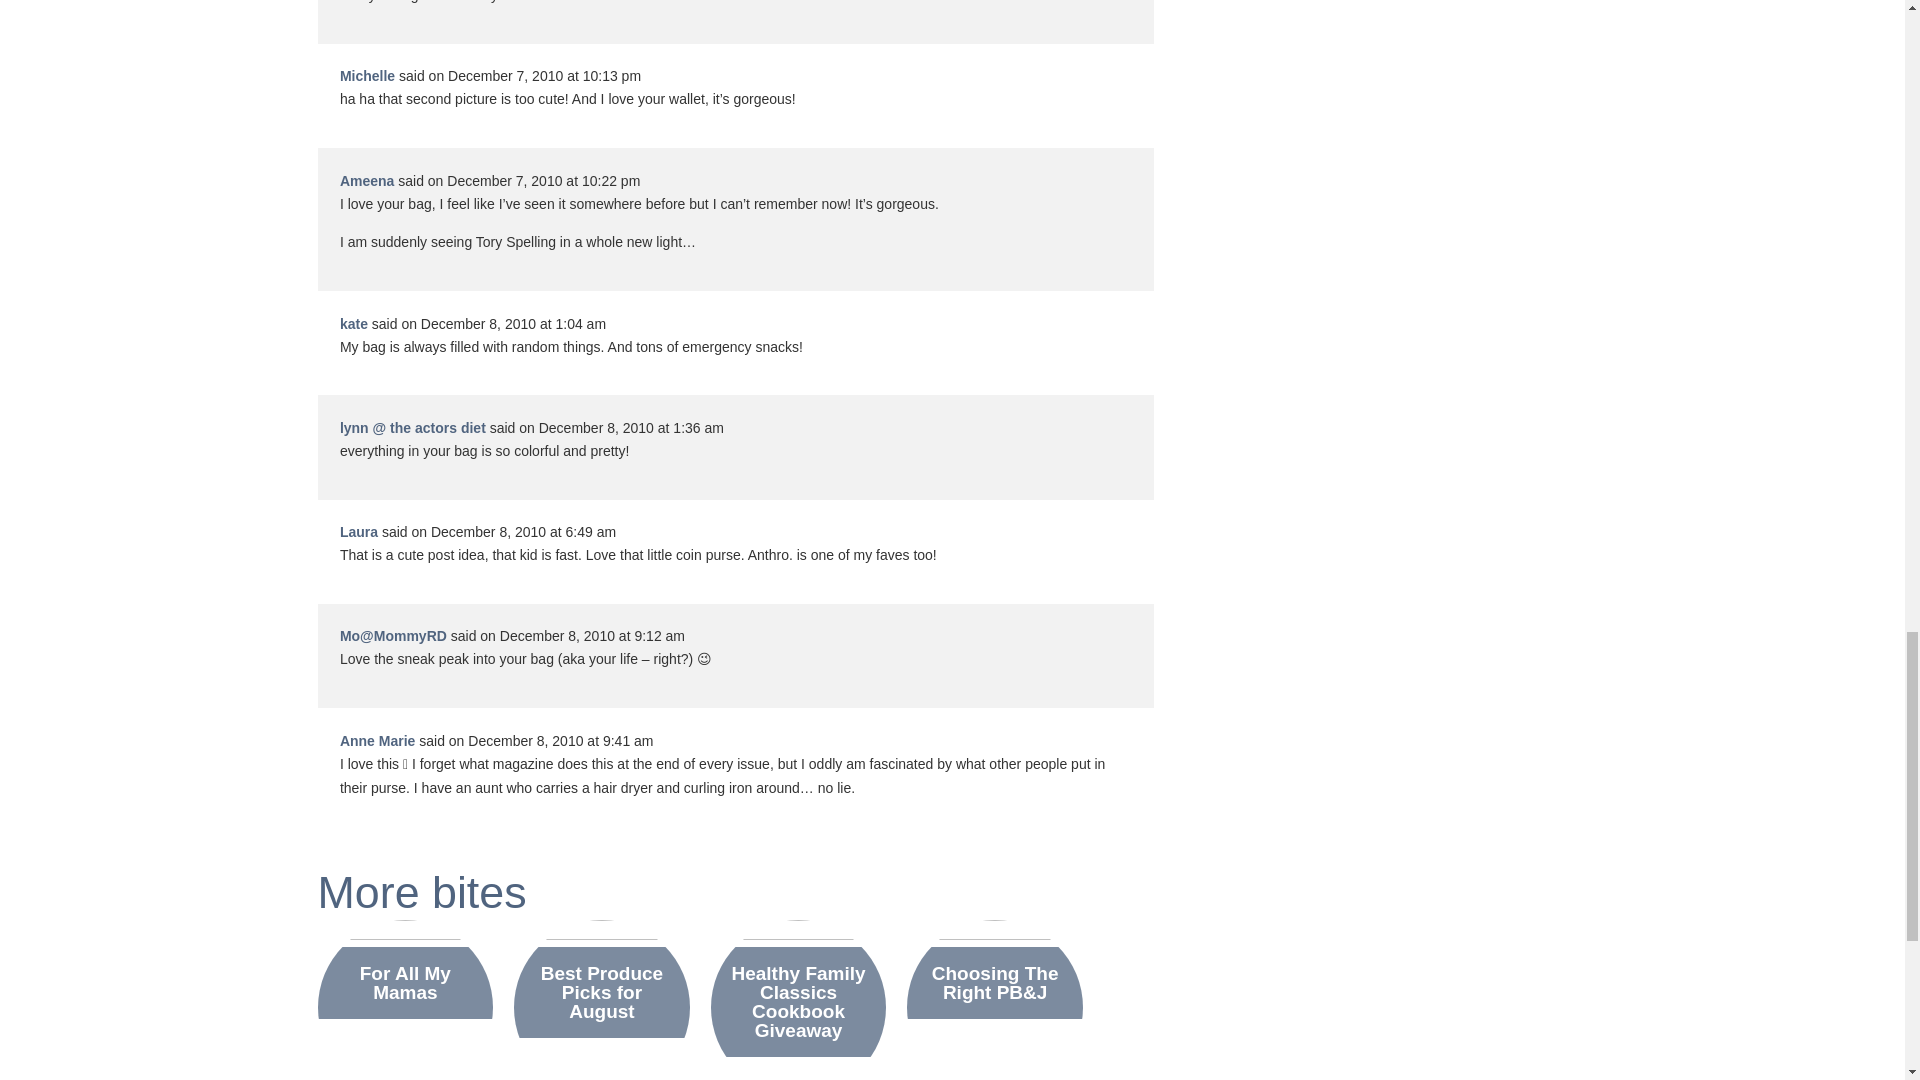 This screenshot has width=1920, height=1080. What do you see at coordinates (367, 76) in the screenshot?
I see `Michelle` at bounding box center [367, 76].